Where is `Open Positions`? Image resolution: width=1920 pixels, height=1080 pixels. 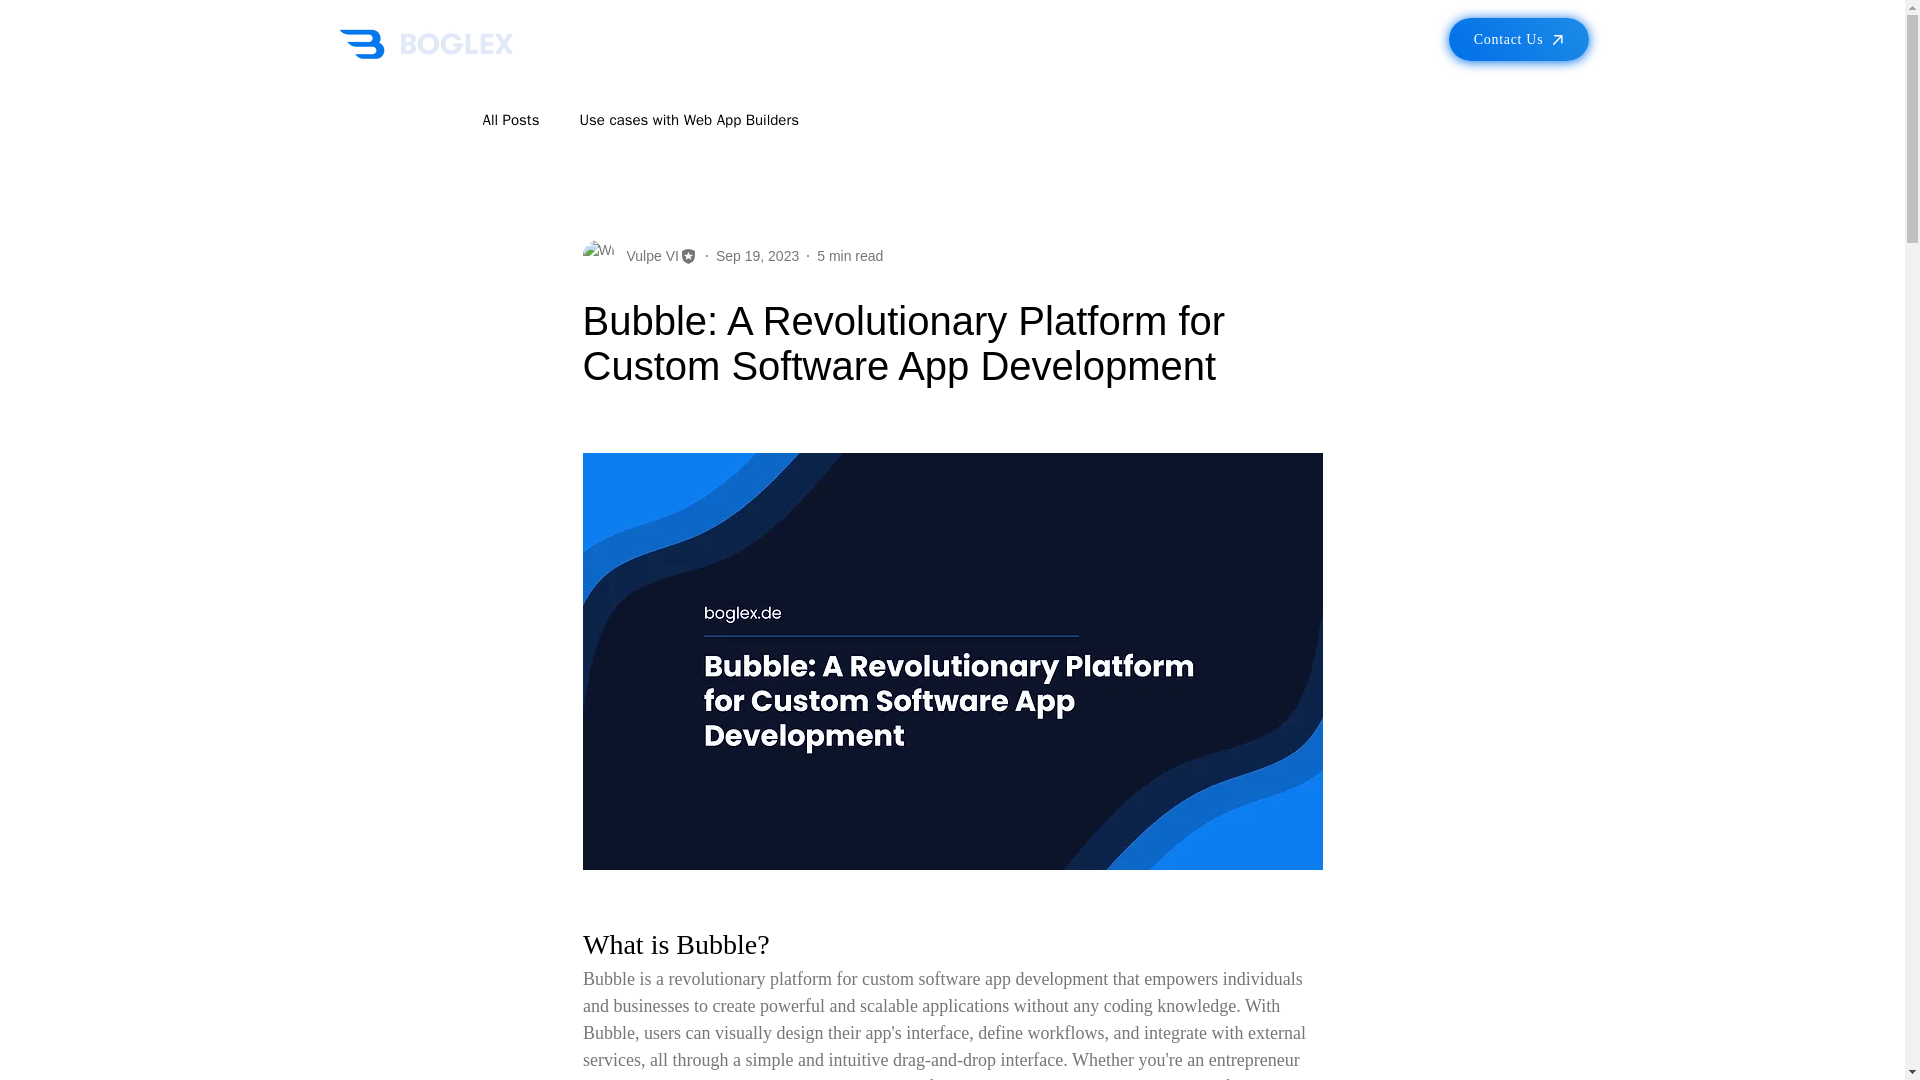 Open Positions is located at coordinates (1293, 44).